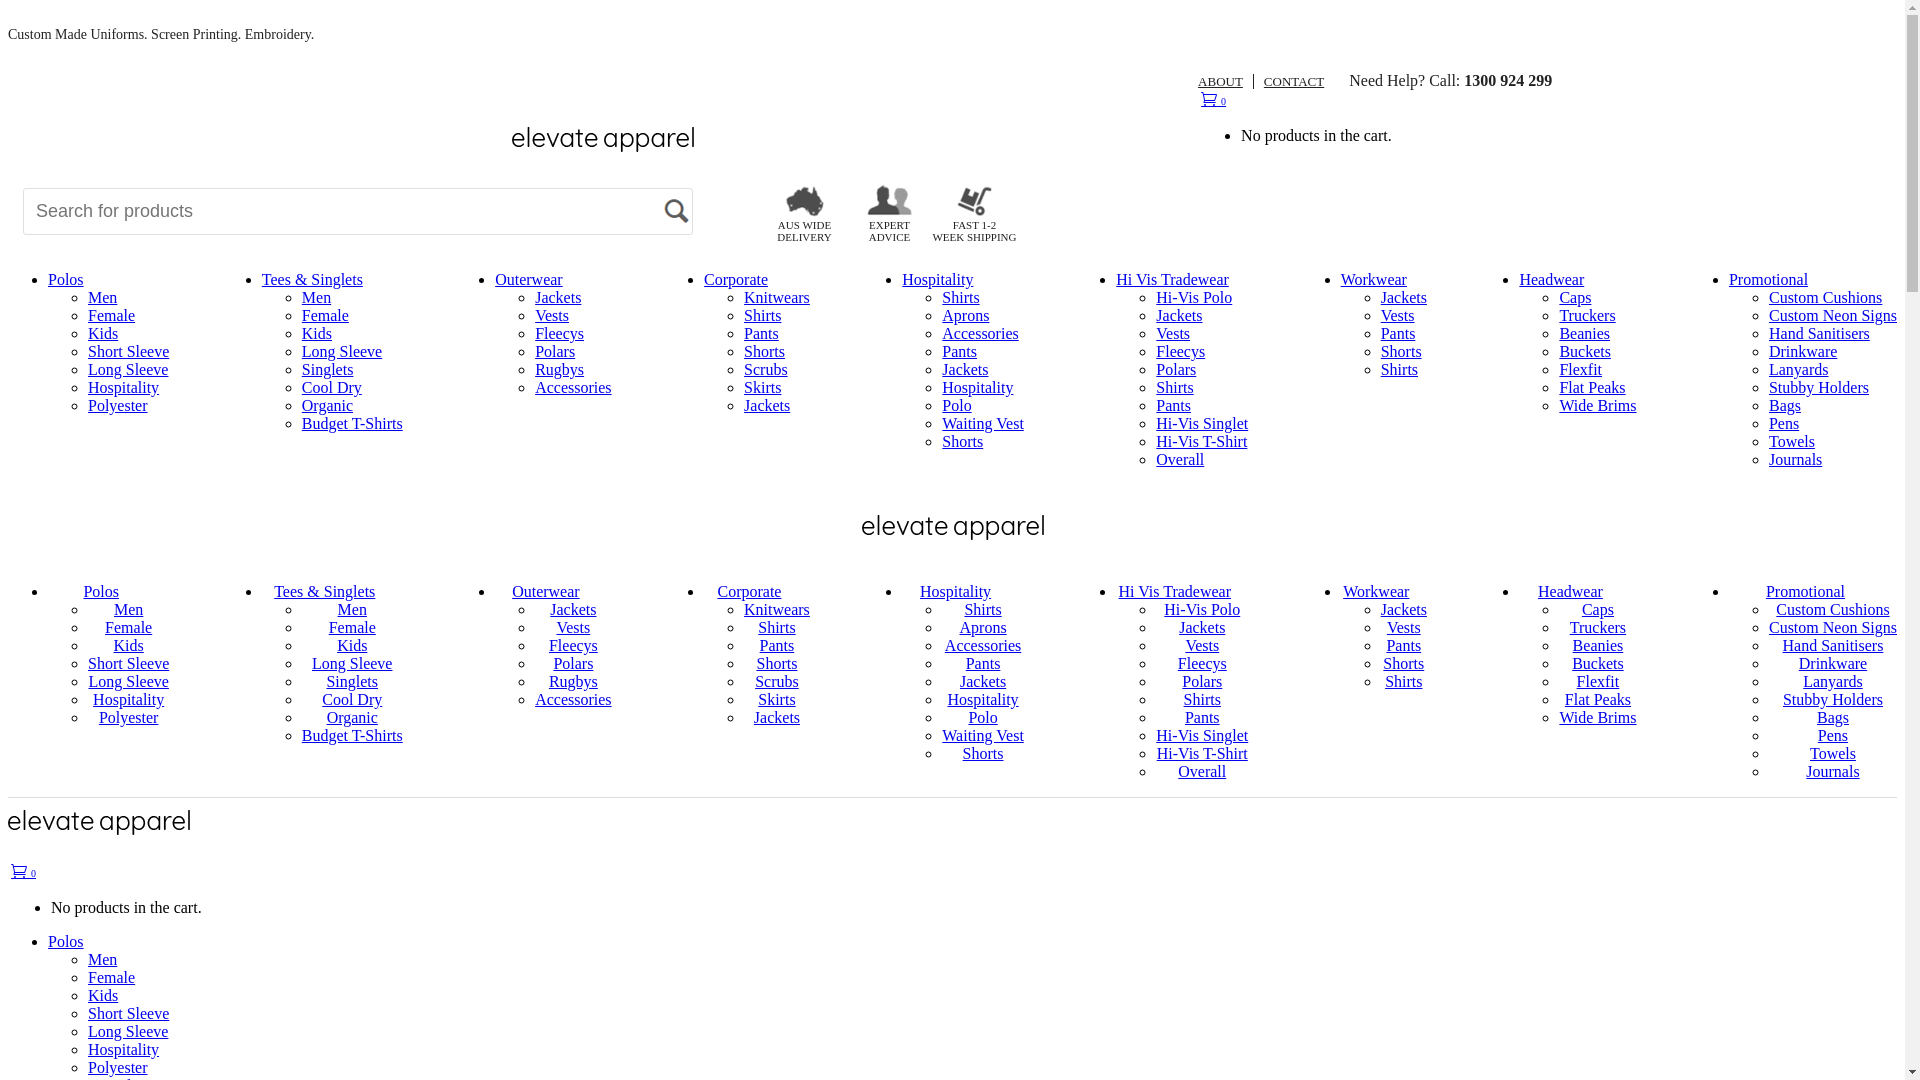 This screenshot has height=1080, width=1920. I want to click on Flexfit, so click(1598, 682).